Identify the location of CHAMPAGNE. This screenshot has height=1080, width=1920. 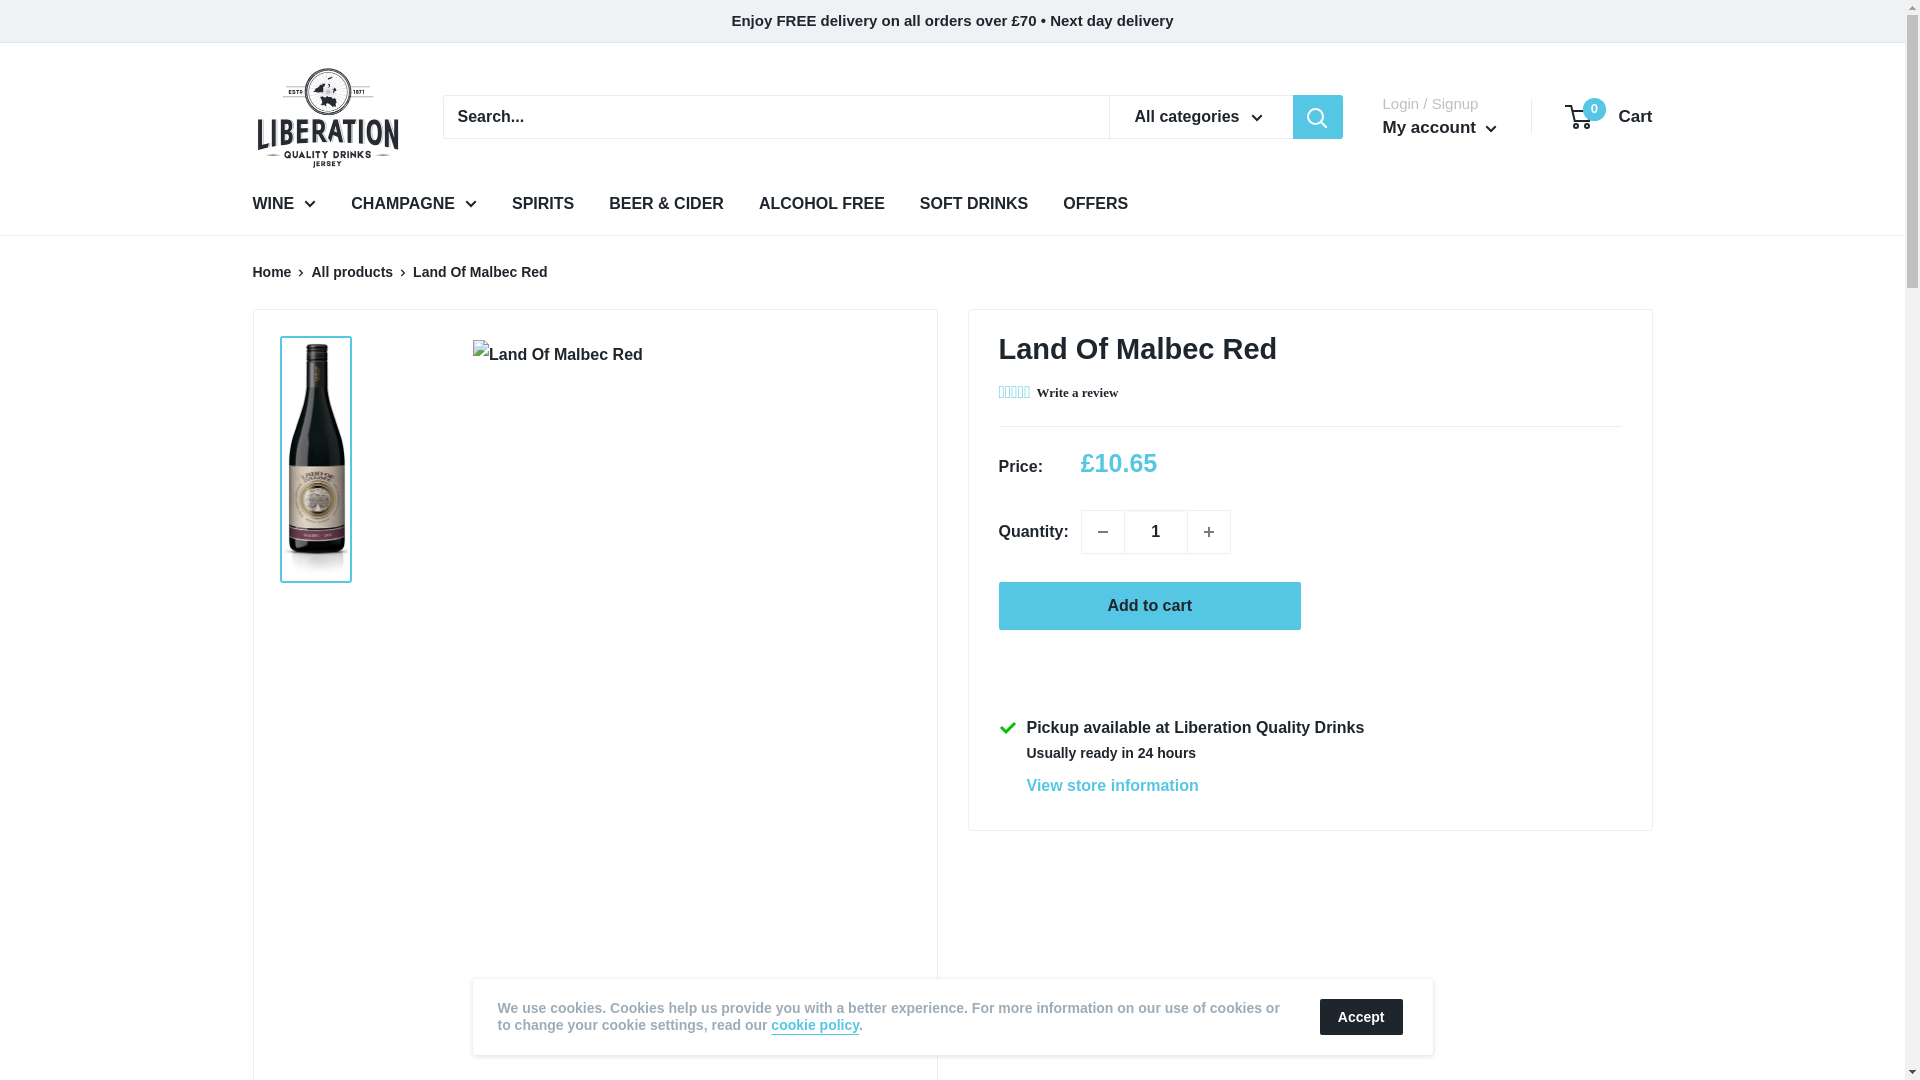
(414, 204).